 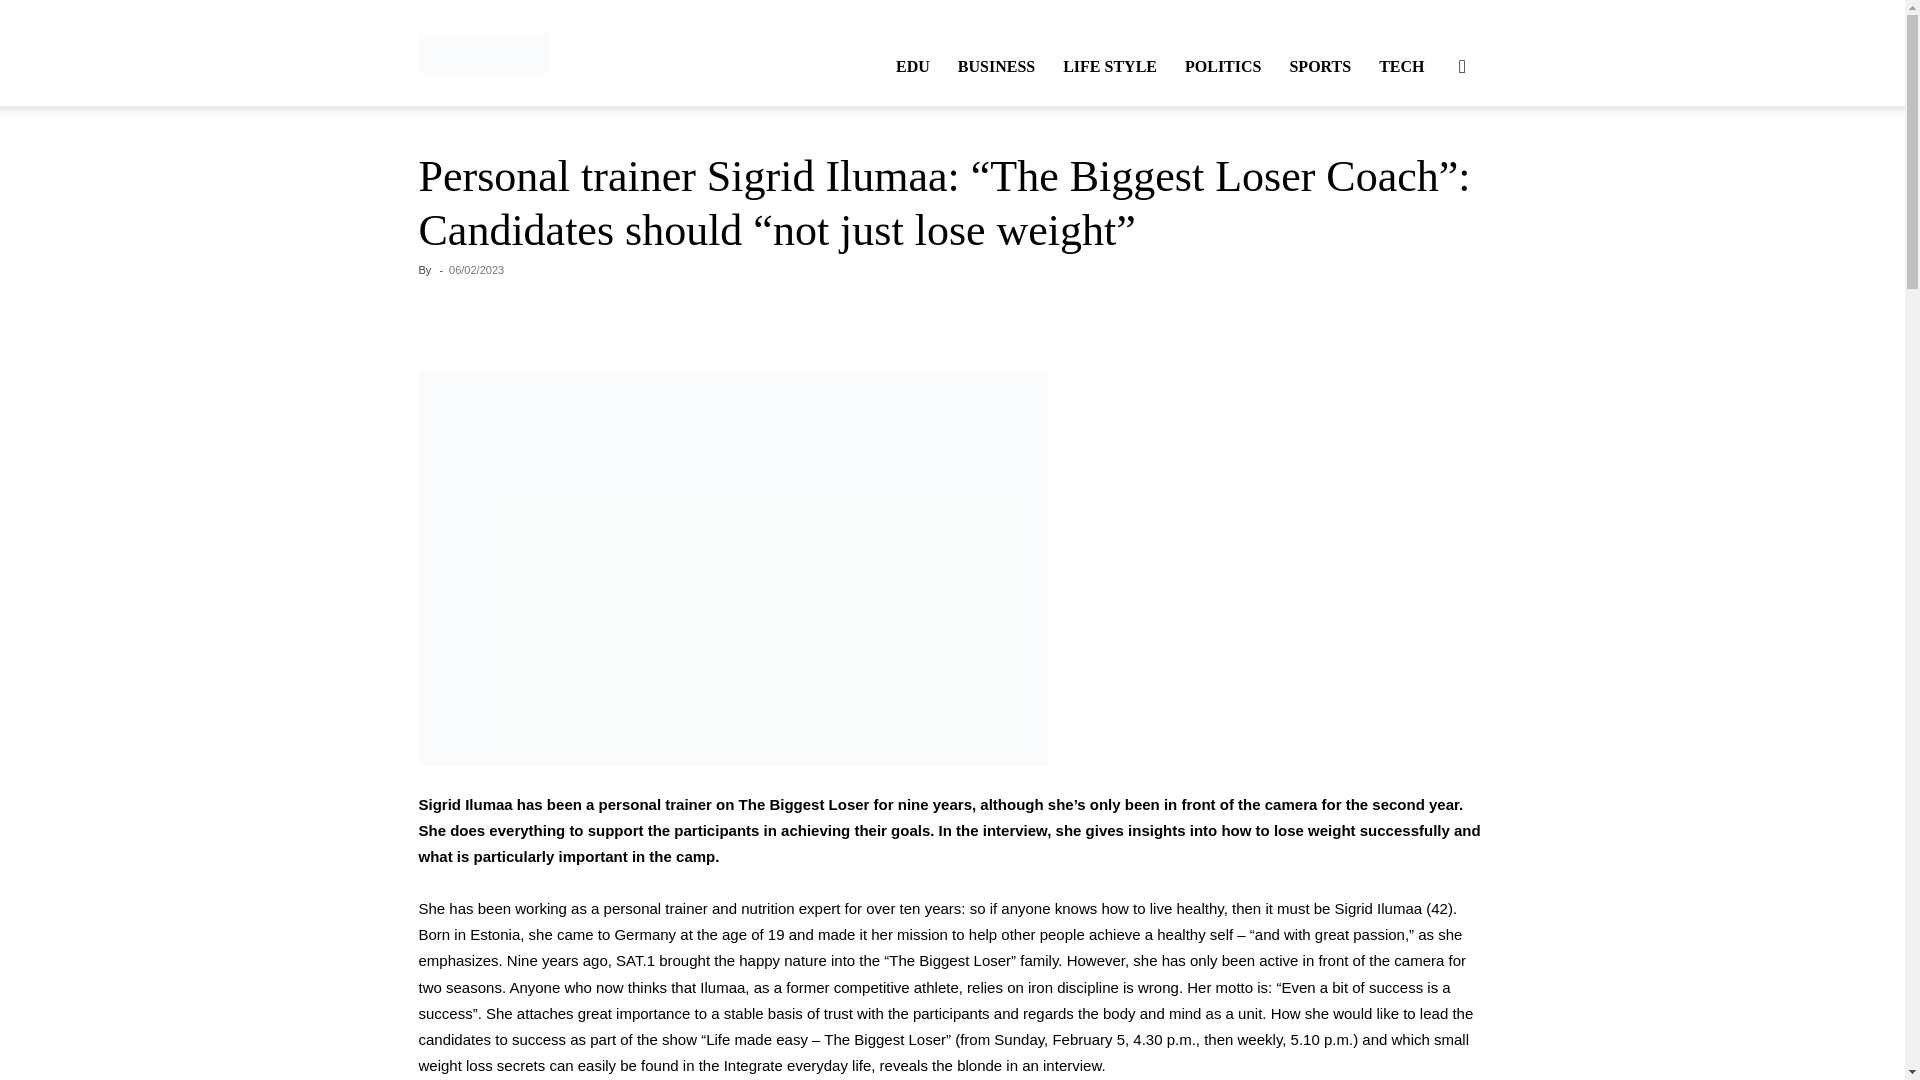 I want to click on BUSINESS, so click(x=996, y=66).